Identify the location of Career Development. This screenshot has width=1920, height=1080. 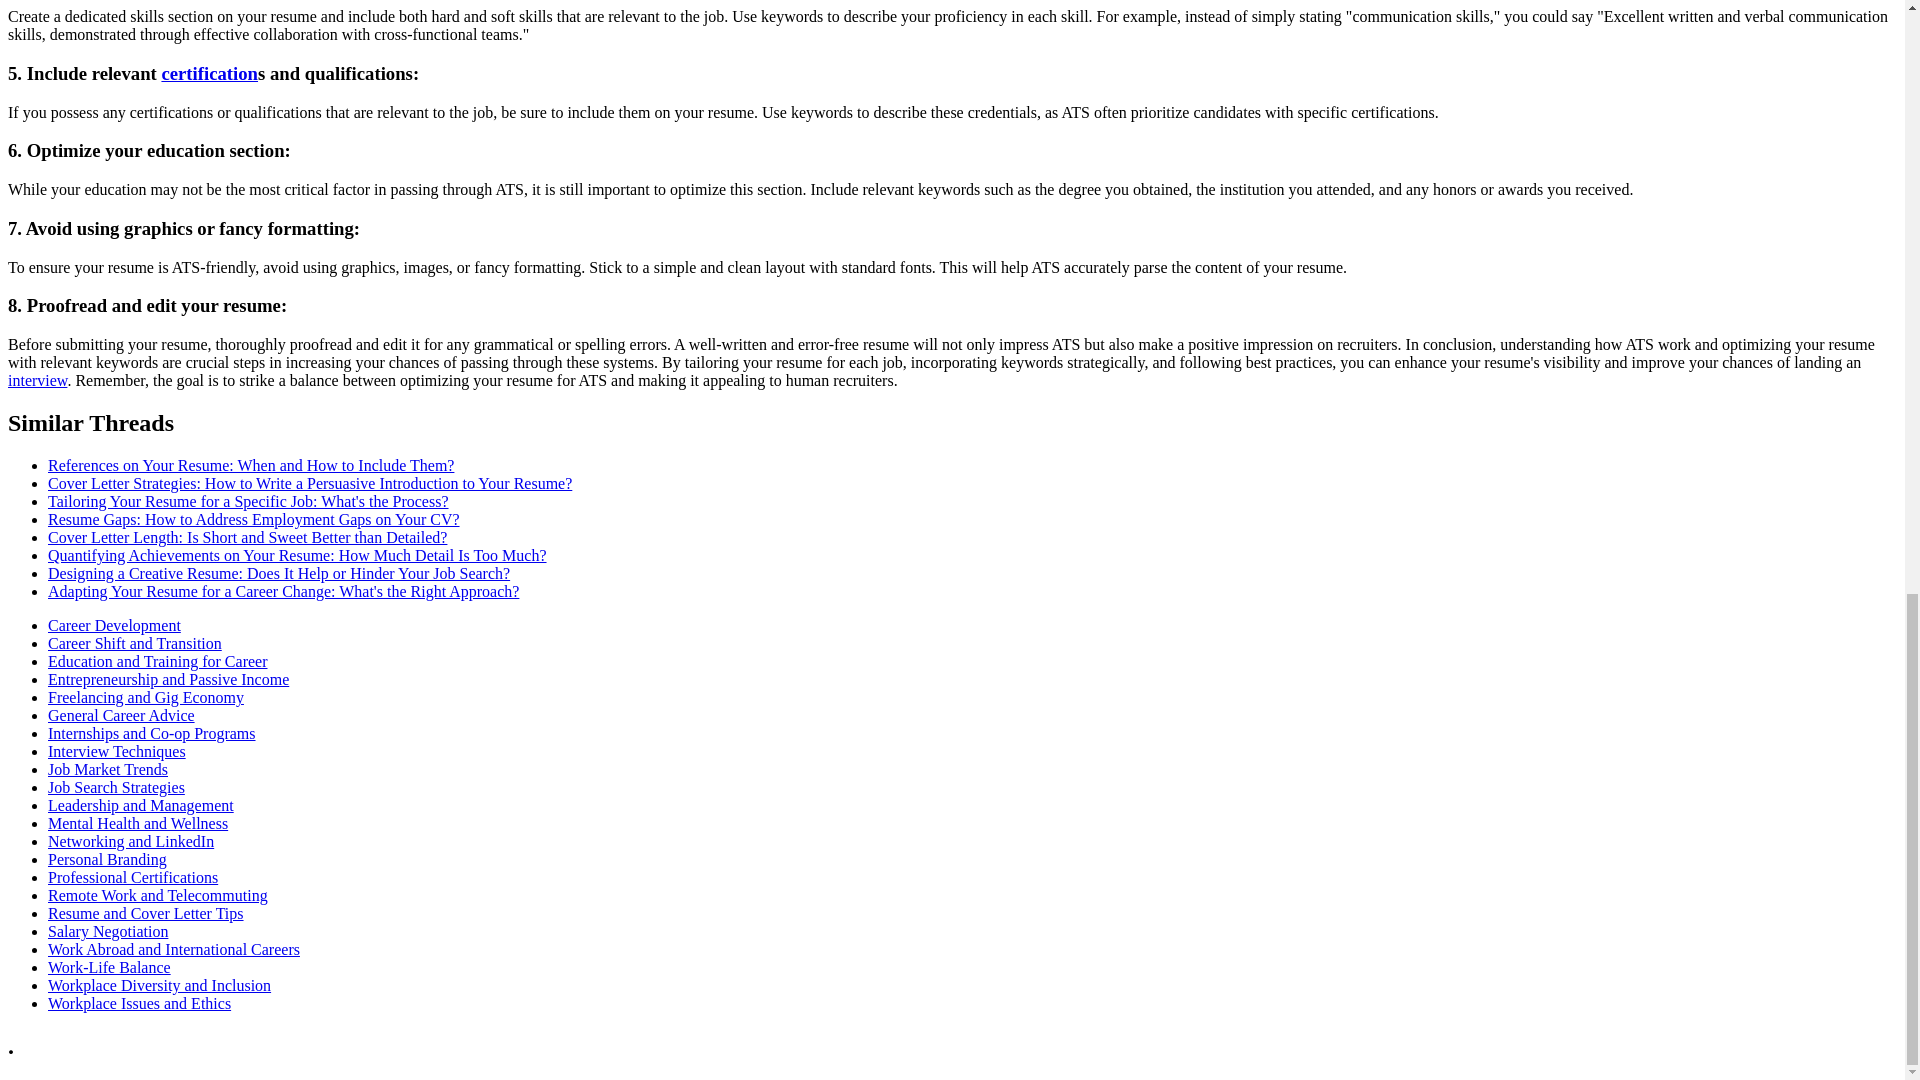
(114, 624).